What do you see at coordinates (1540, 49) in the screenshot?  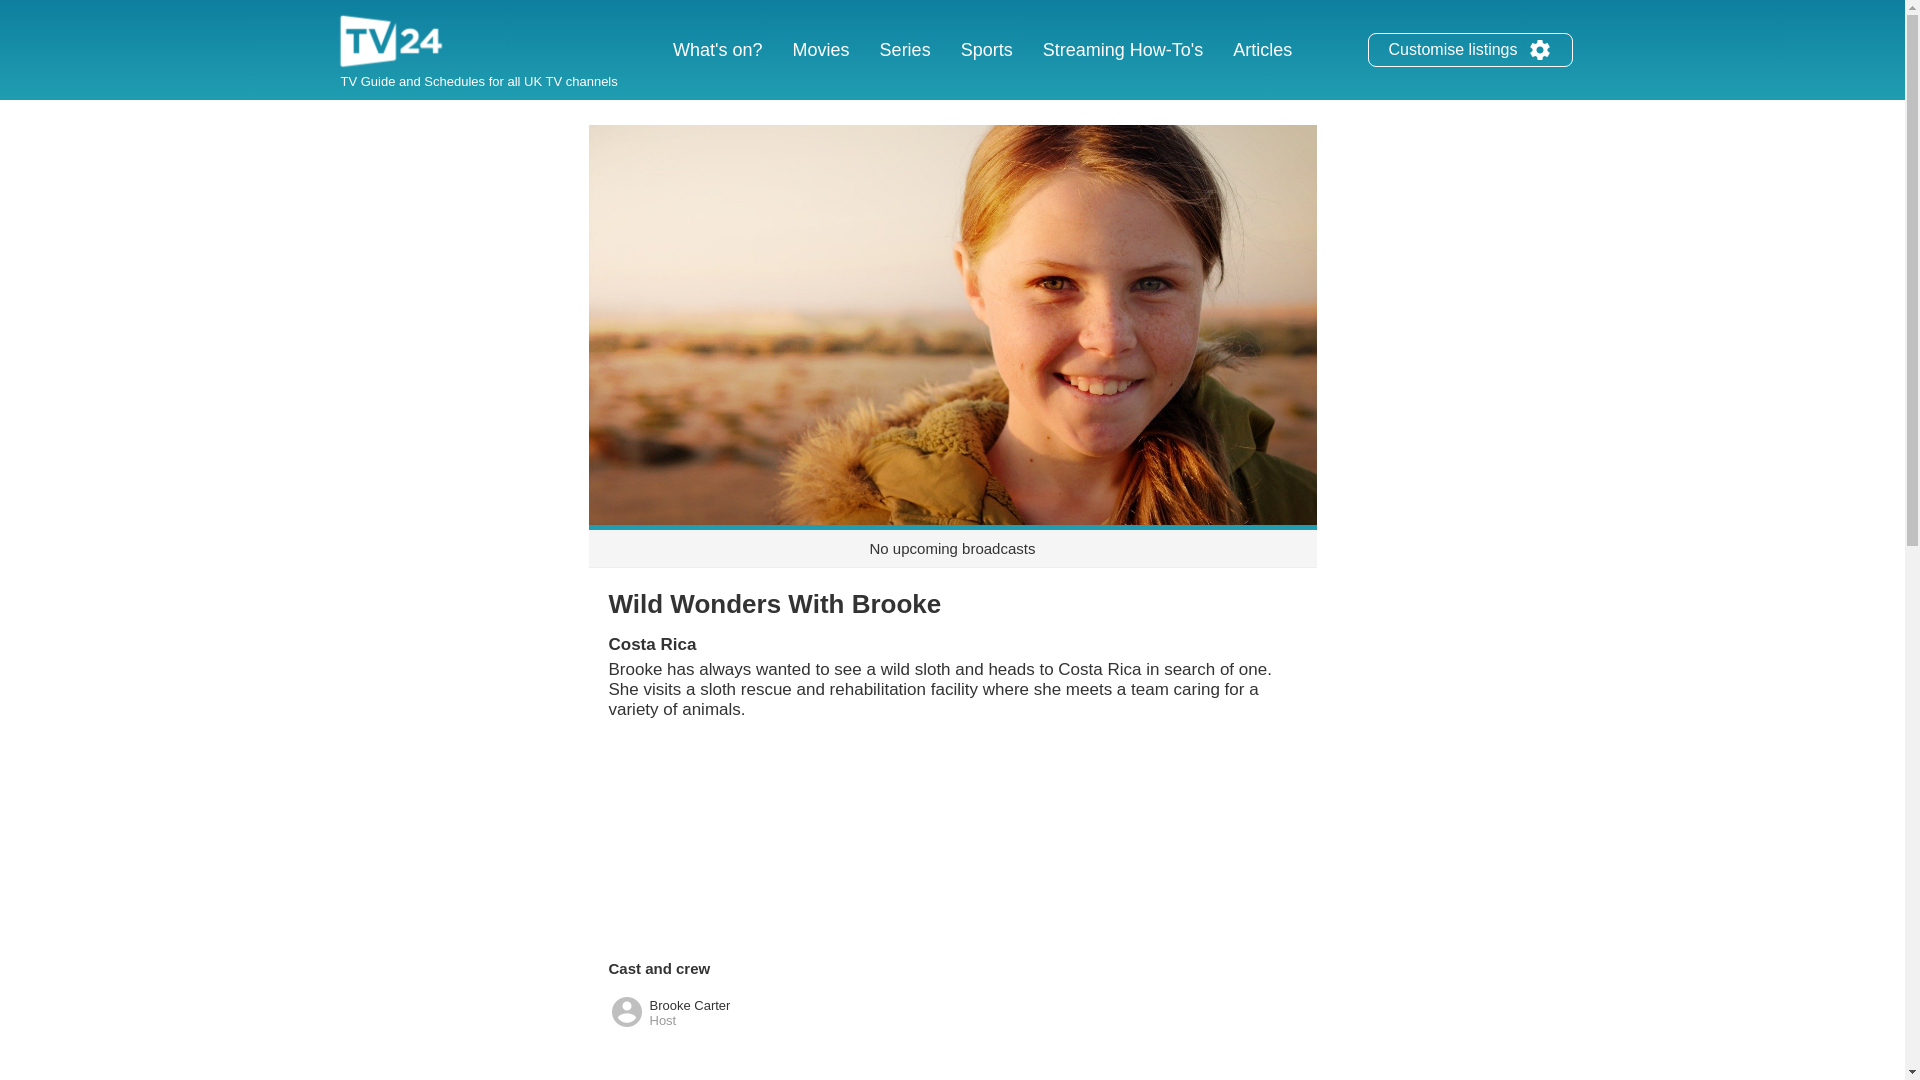 I see `Customise listings` at bounding box center [1540, 49].